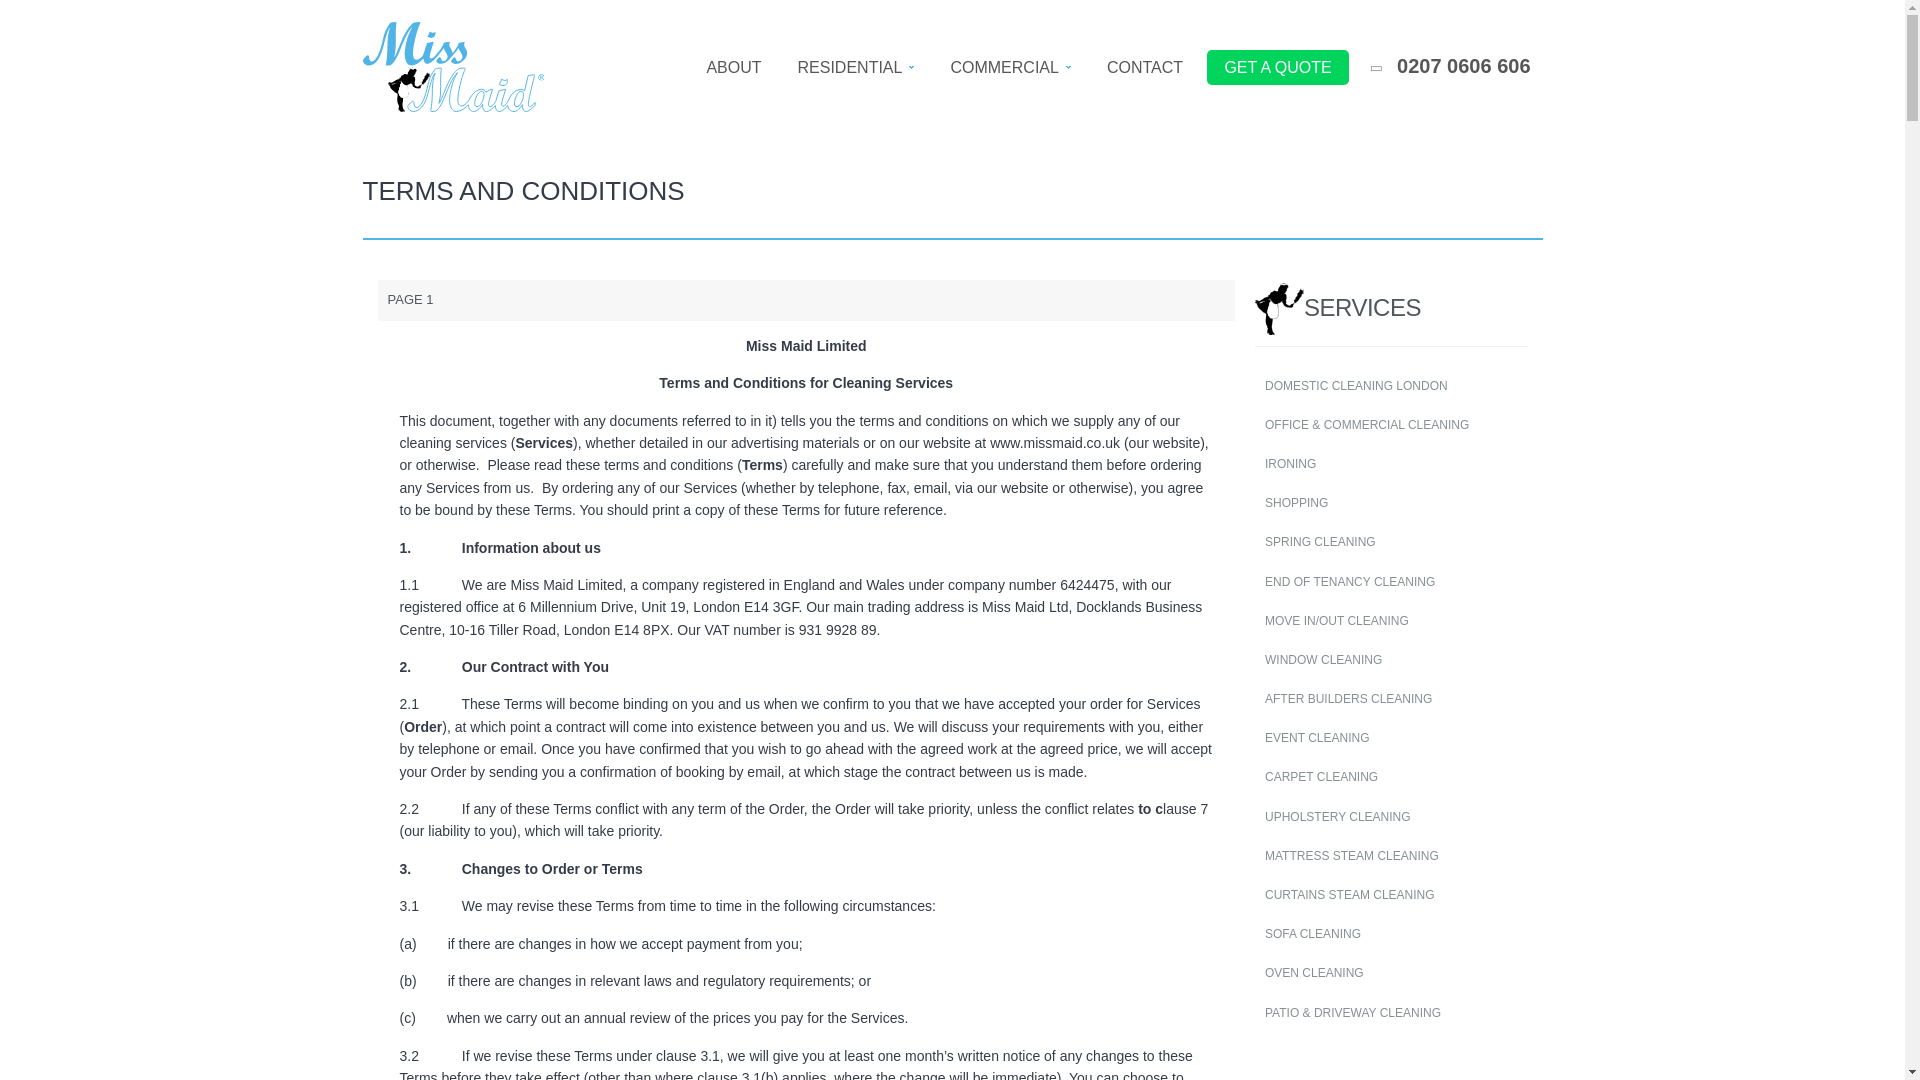  Describe the element at coordinates (1278, 68) in the screenshot. I see `Book Now` at that location.